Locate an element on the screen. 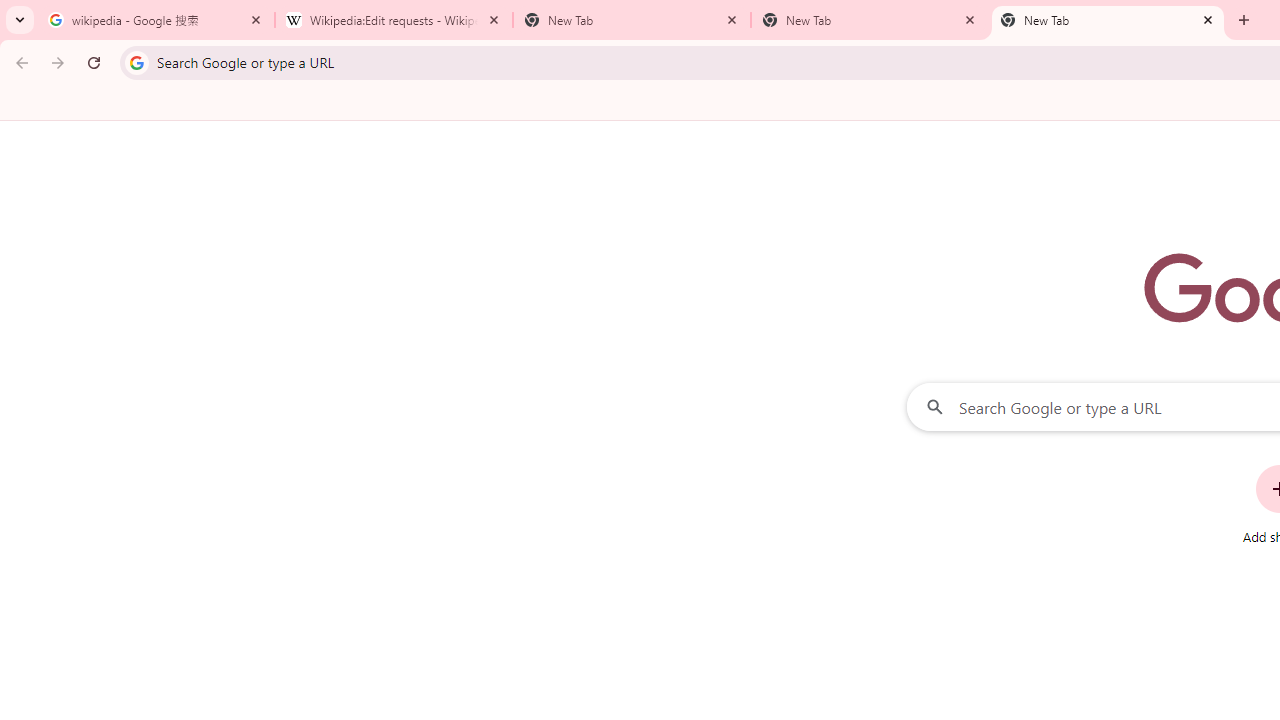 This screenshot has width=1280, height=720. New Tab is located at coordinates (632, 20).